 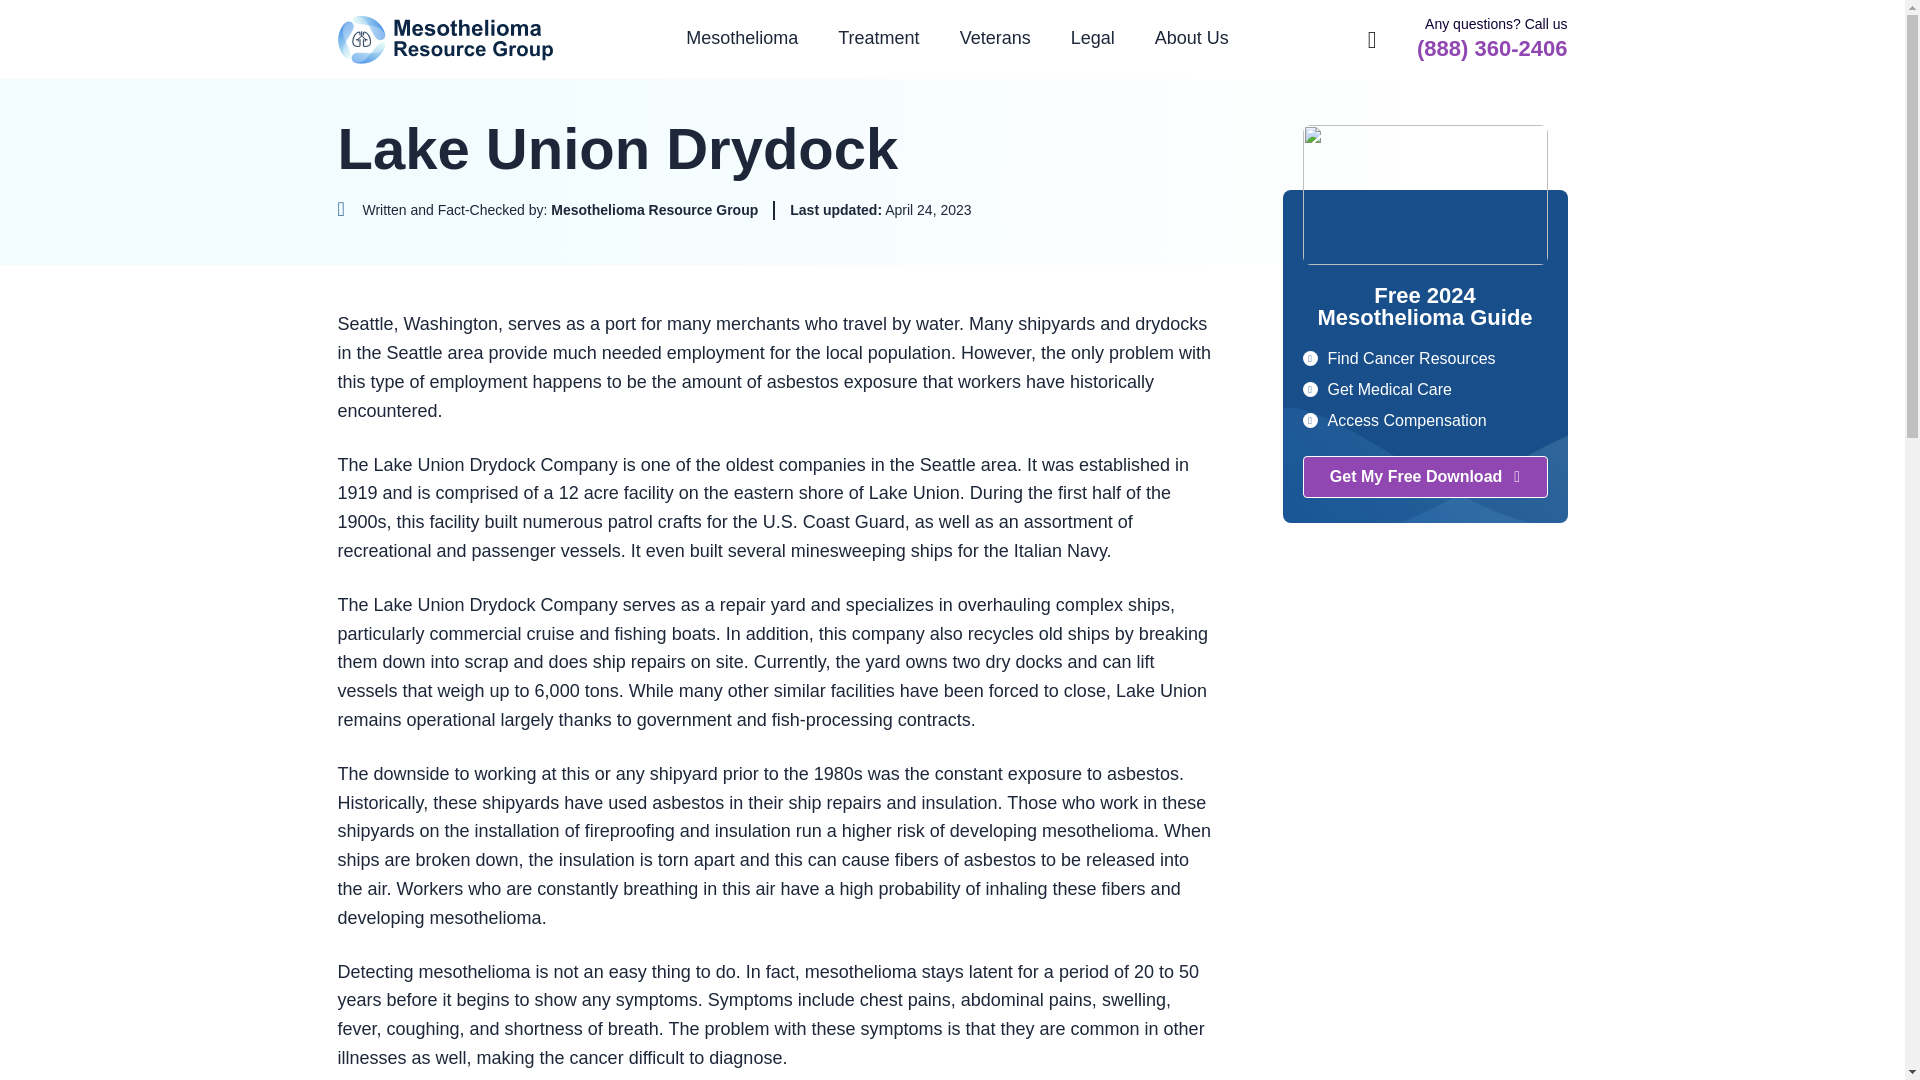 I want to click on Mesothelioma, so click(x=742, y=38).